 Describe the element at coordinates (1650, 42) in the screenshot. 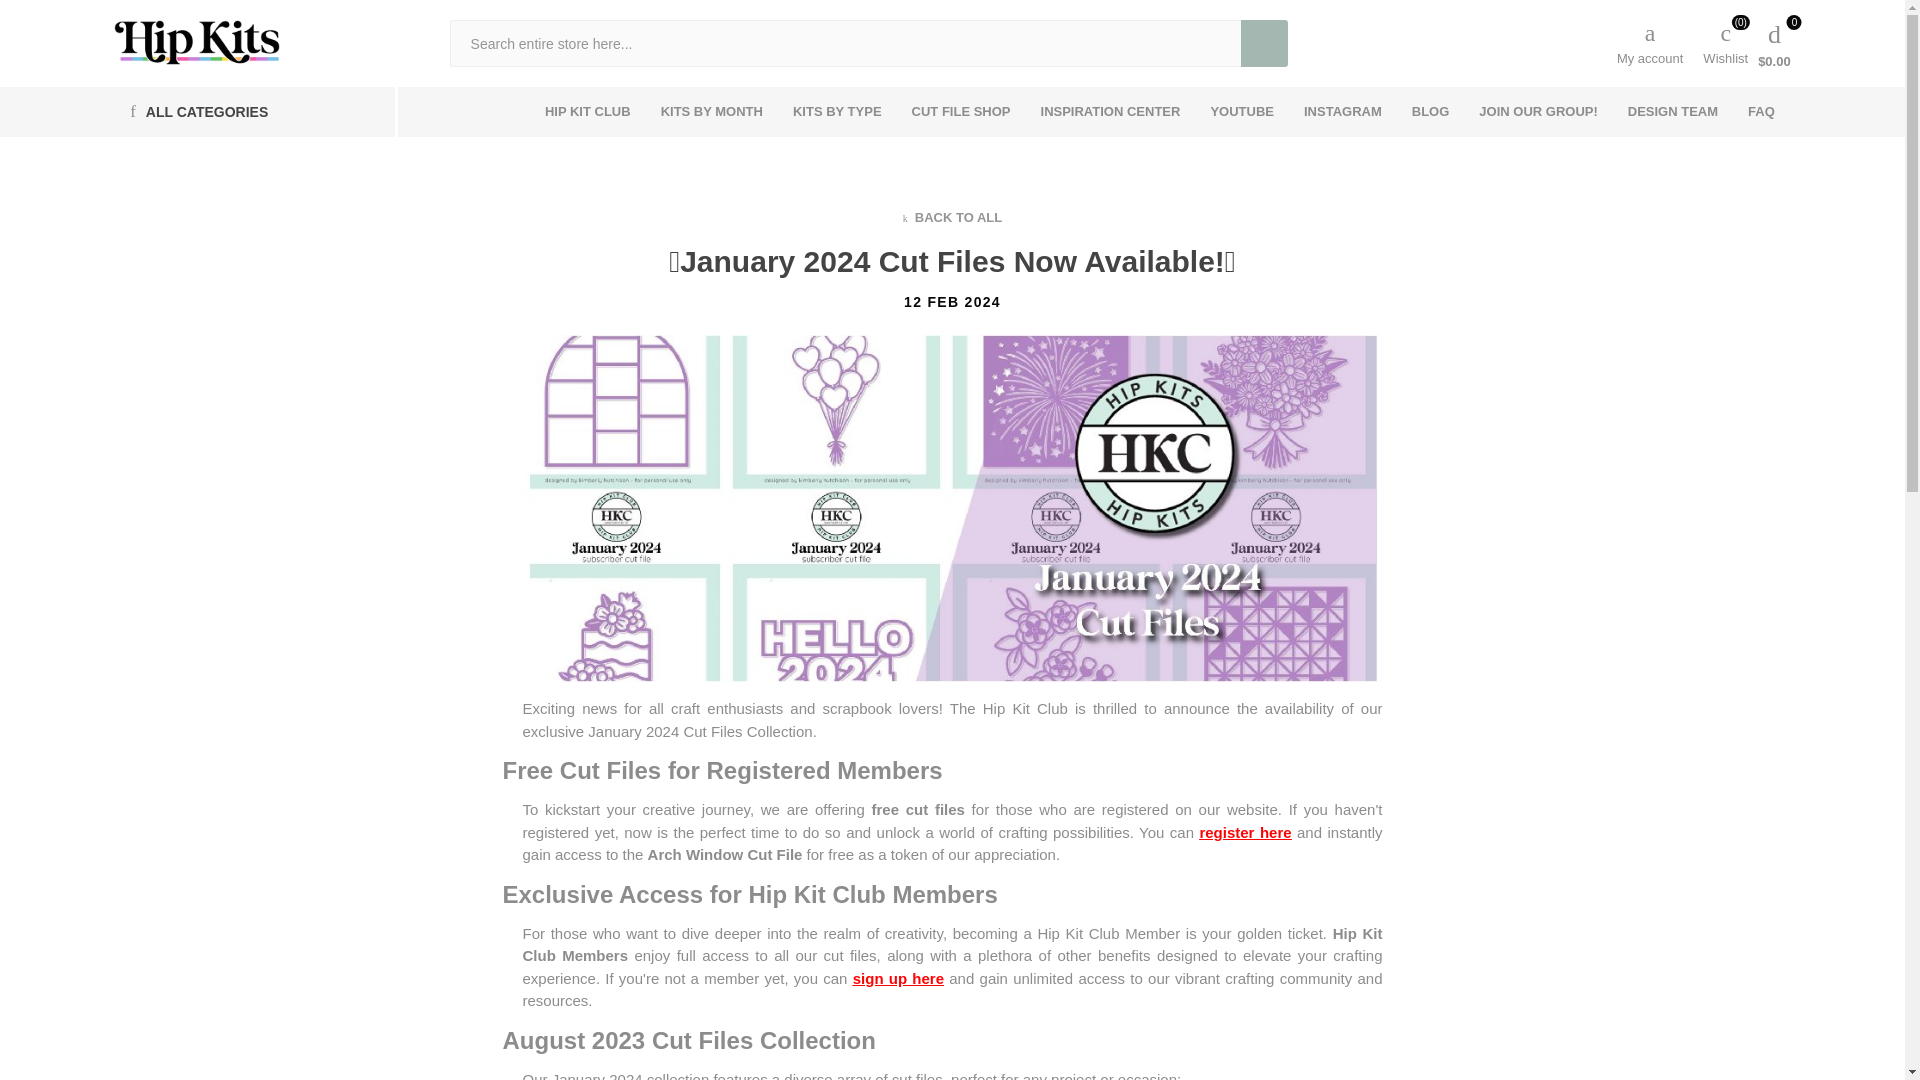

I see `My account` at that location.